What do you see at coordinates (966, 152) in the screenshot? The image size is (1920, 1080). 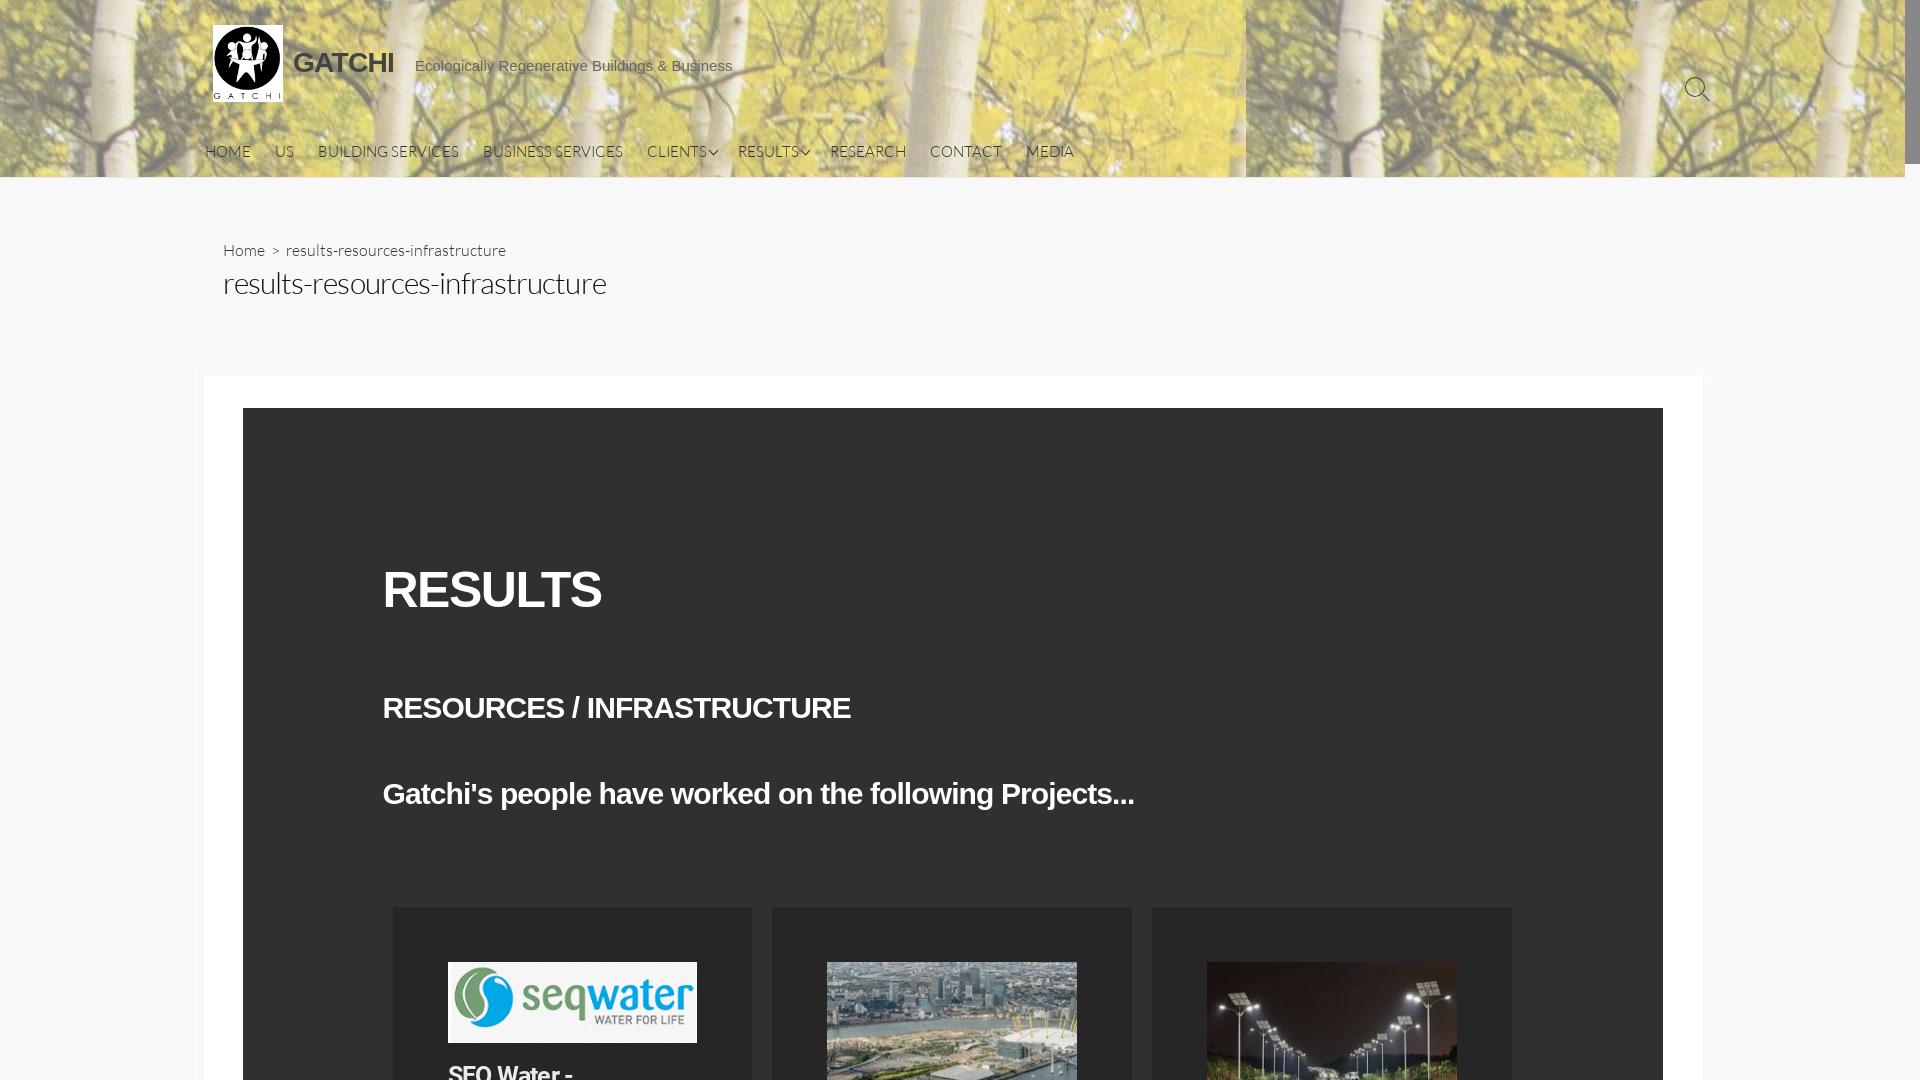 I see `CONTACT` at bounding box center [966, 152].